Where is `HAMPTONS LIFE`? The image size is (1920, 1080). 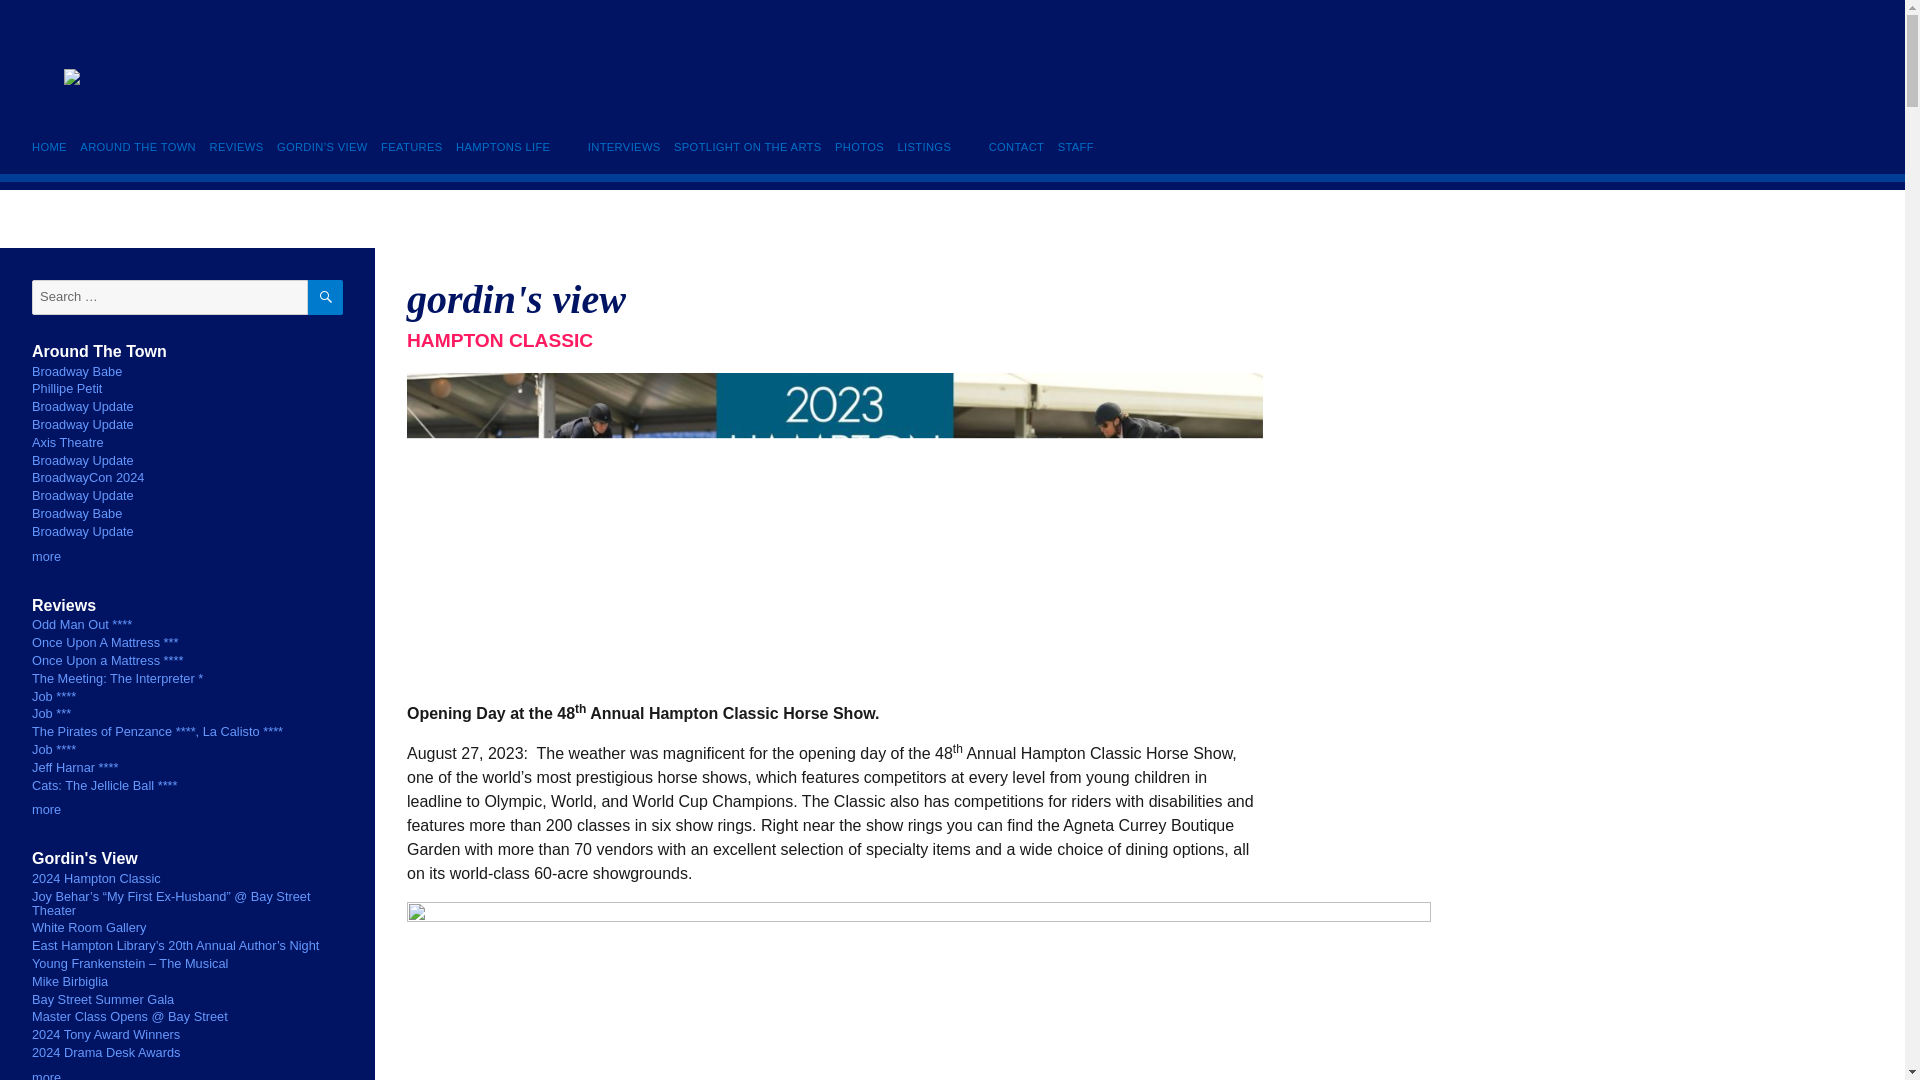
HAMPTONS LIFE is located at coordinates (502, 146).